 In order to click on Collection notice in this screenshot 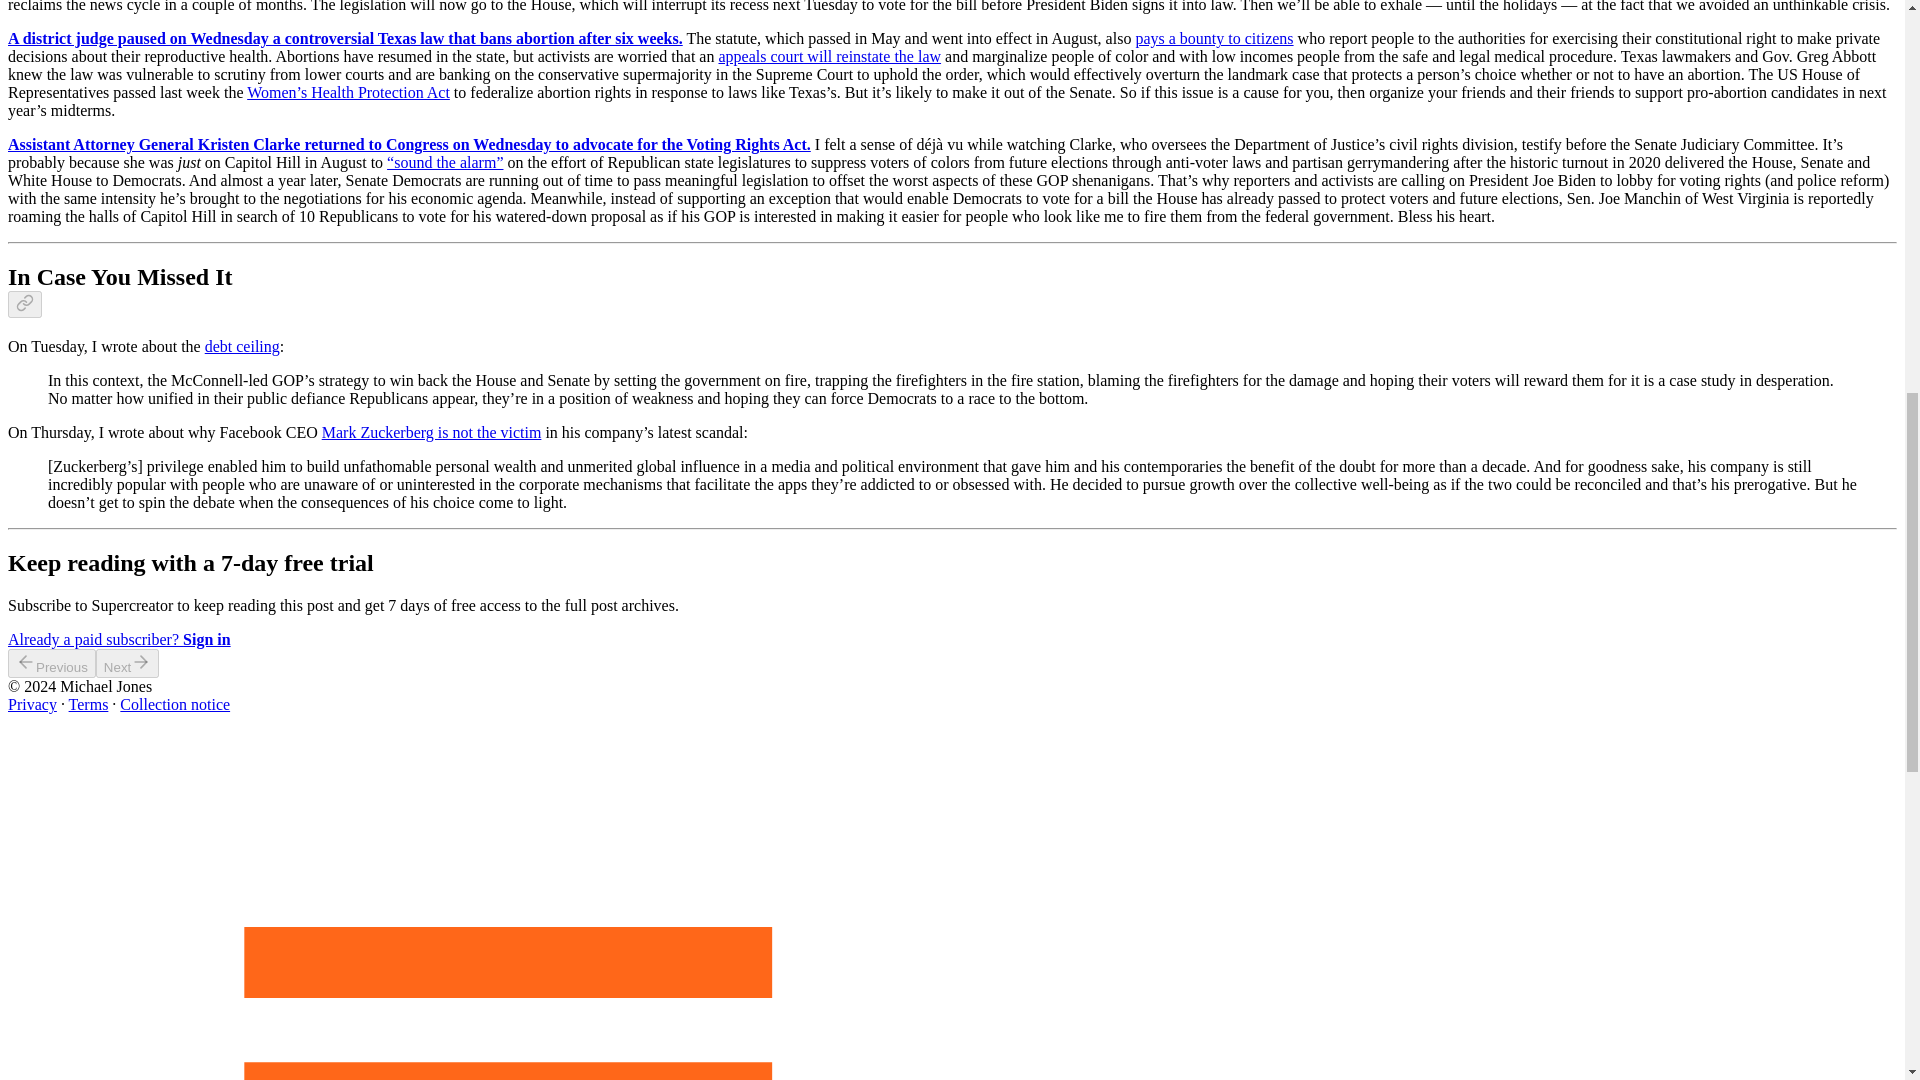, I will do `click(174, 704)`.